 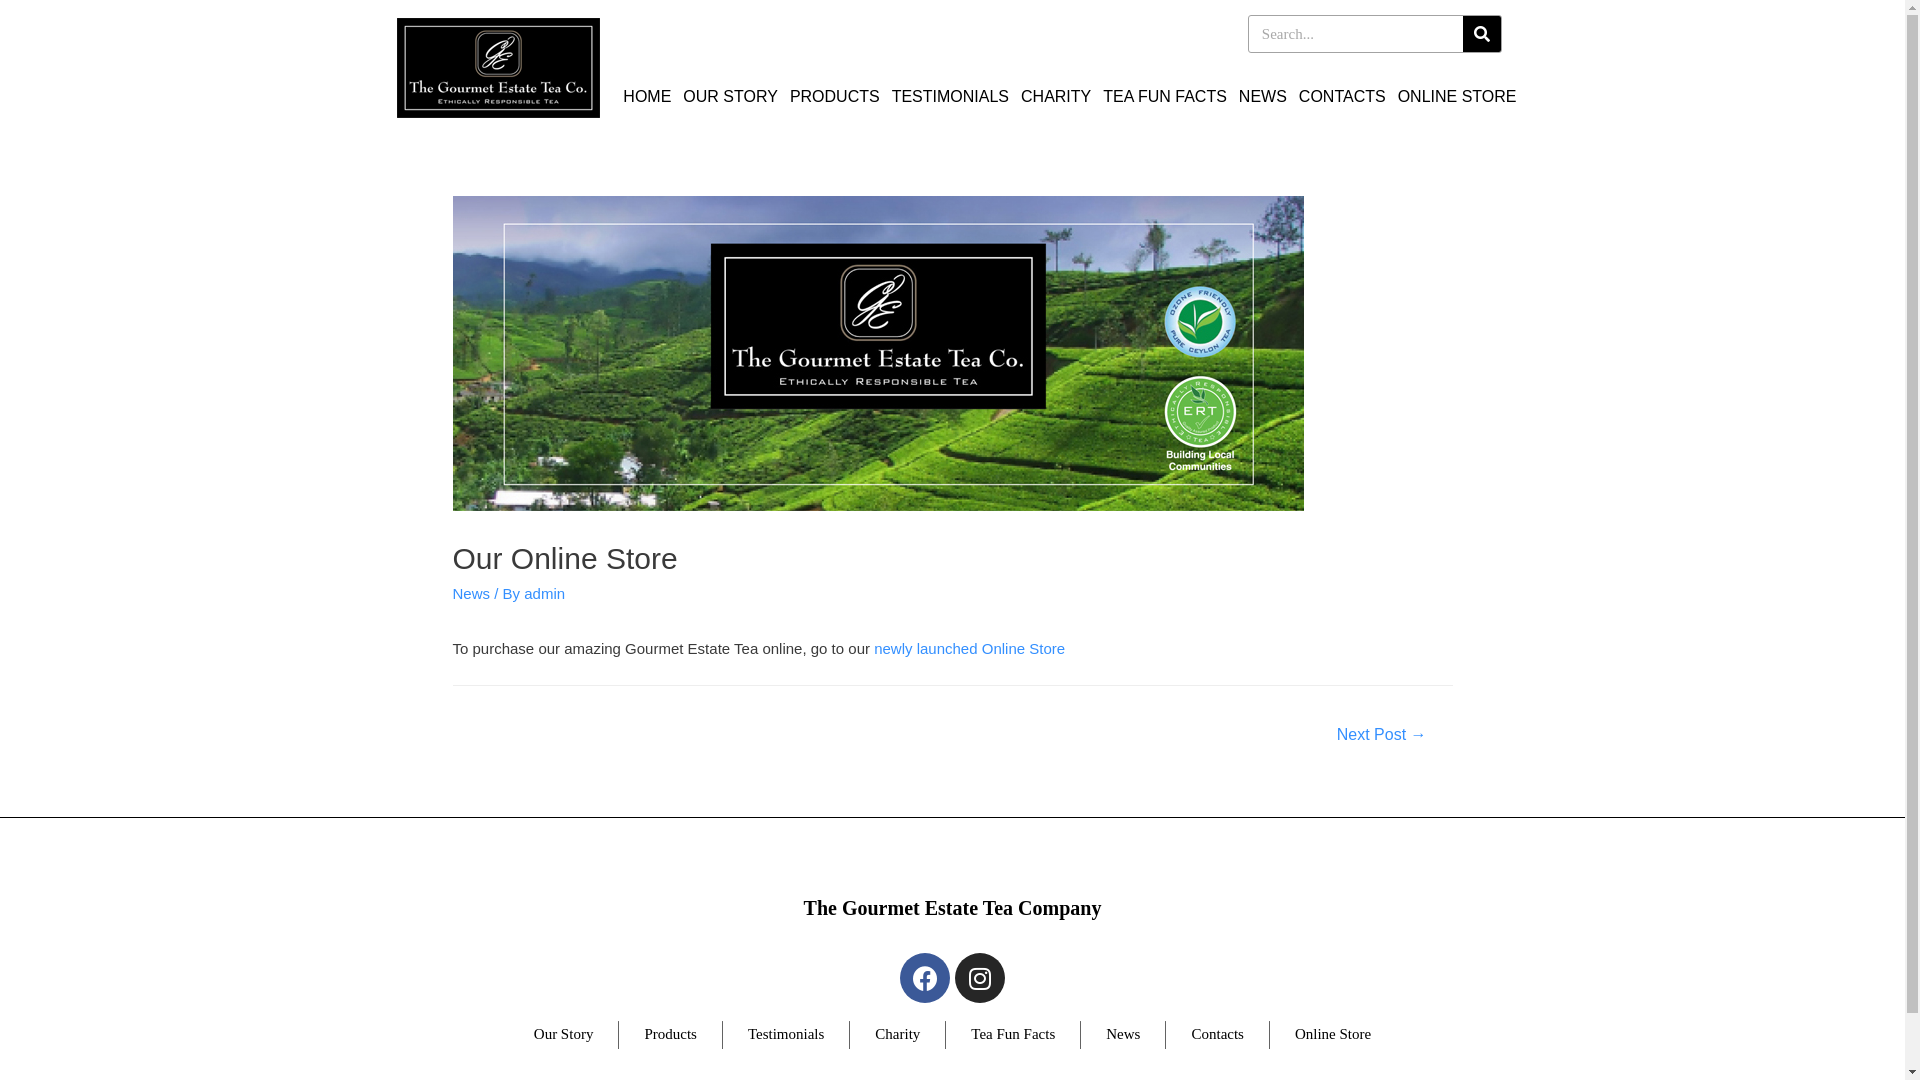 What do you see at coordinates (1123, 1035) in the screenshot?
I see `News` at bounding box center [1123, 1035].